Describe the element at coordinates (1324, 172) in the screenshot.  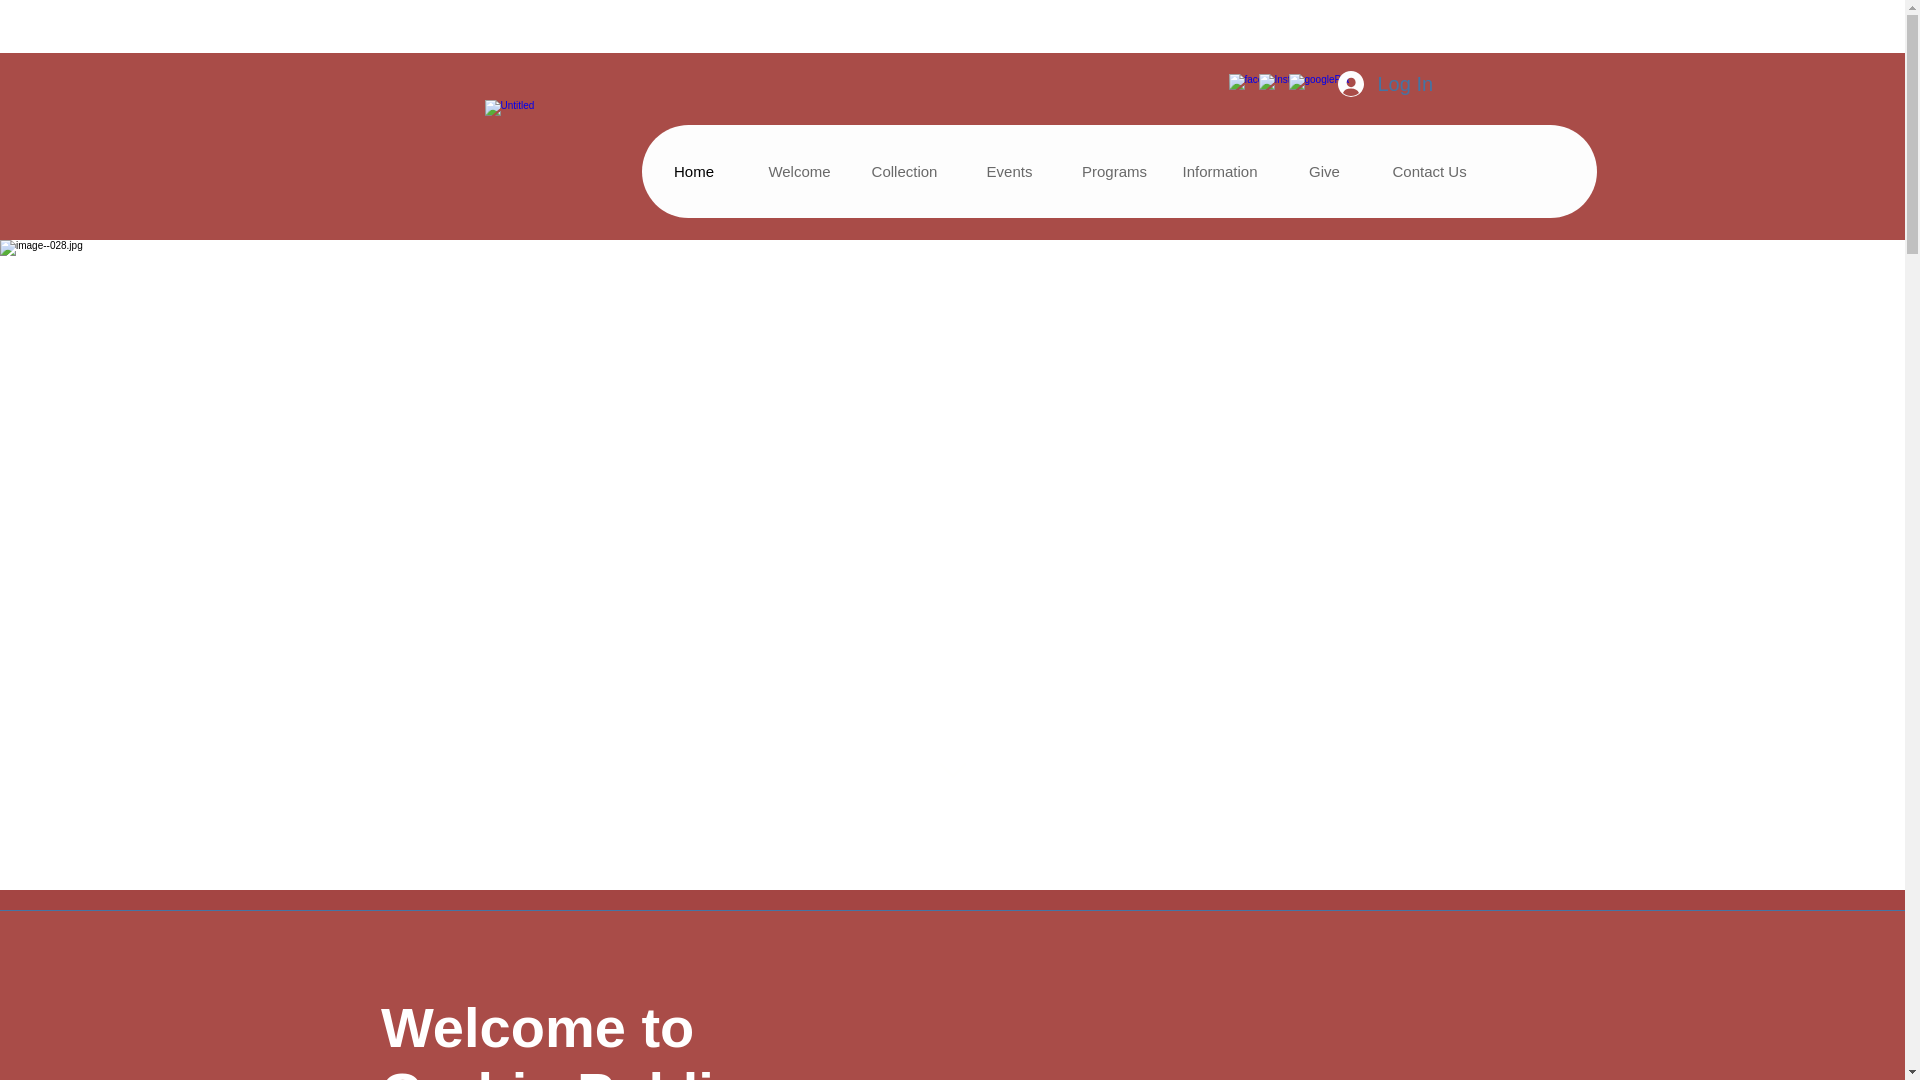
I see `Give` at that location.